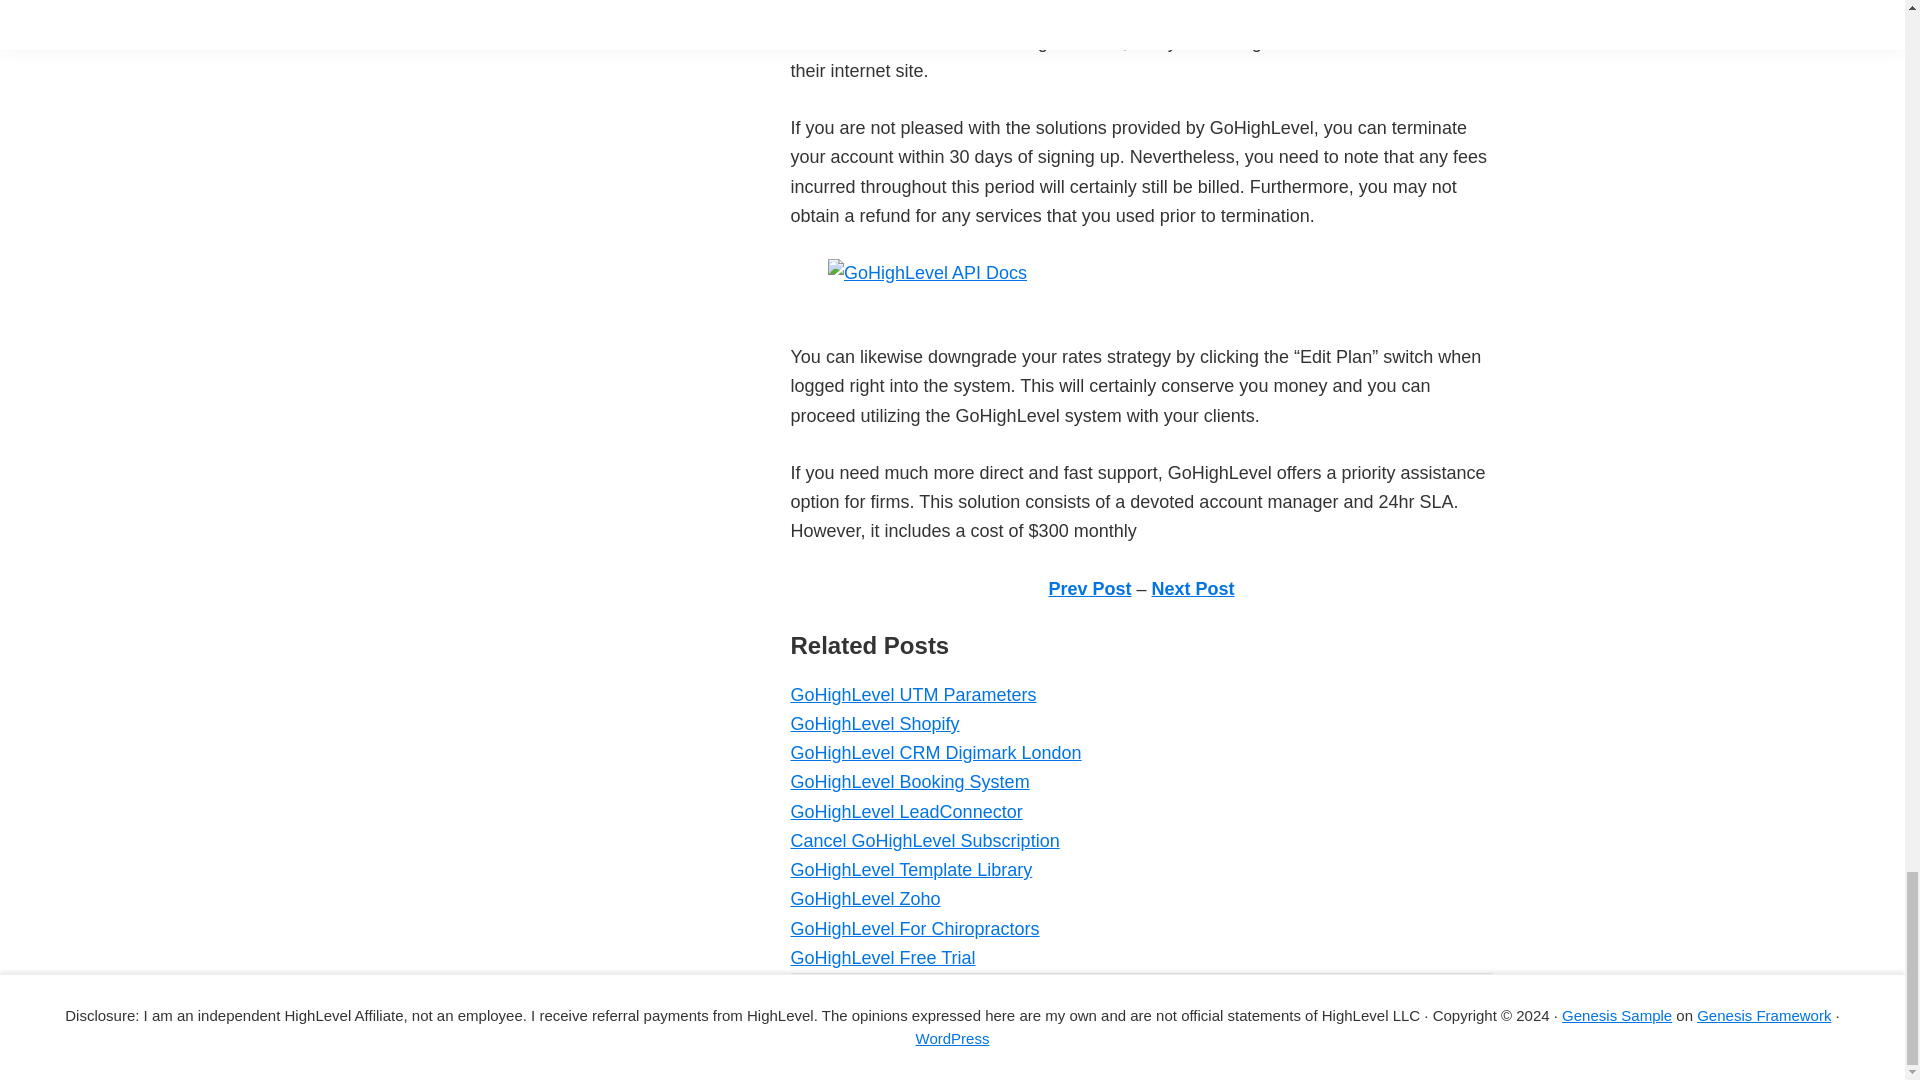 Image resolution: width=1920 pixels, height=1080 pixels. What do you see at coordinates (912, 694) in the screenshot?
I see `GoHighLevel UTM Parameters` at bounding box center [912, 694].